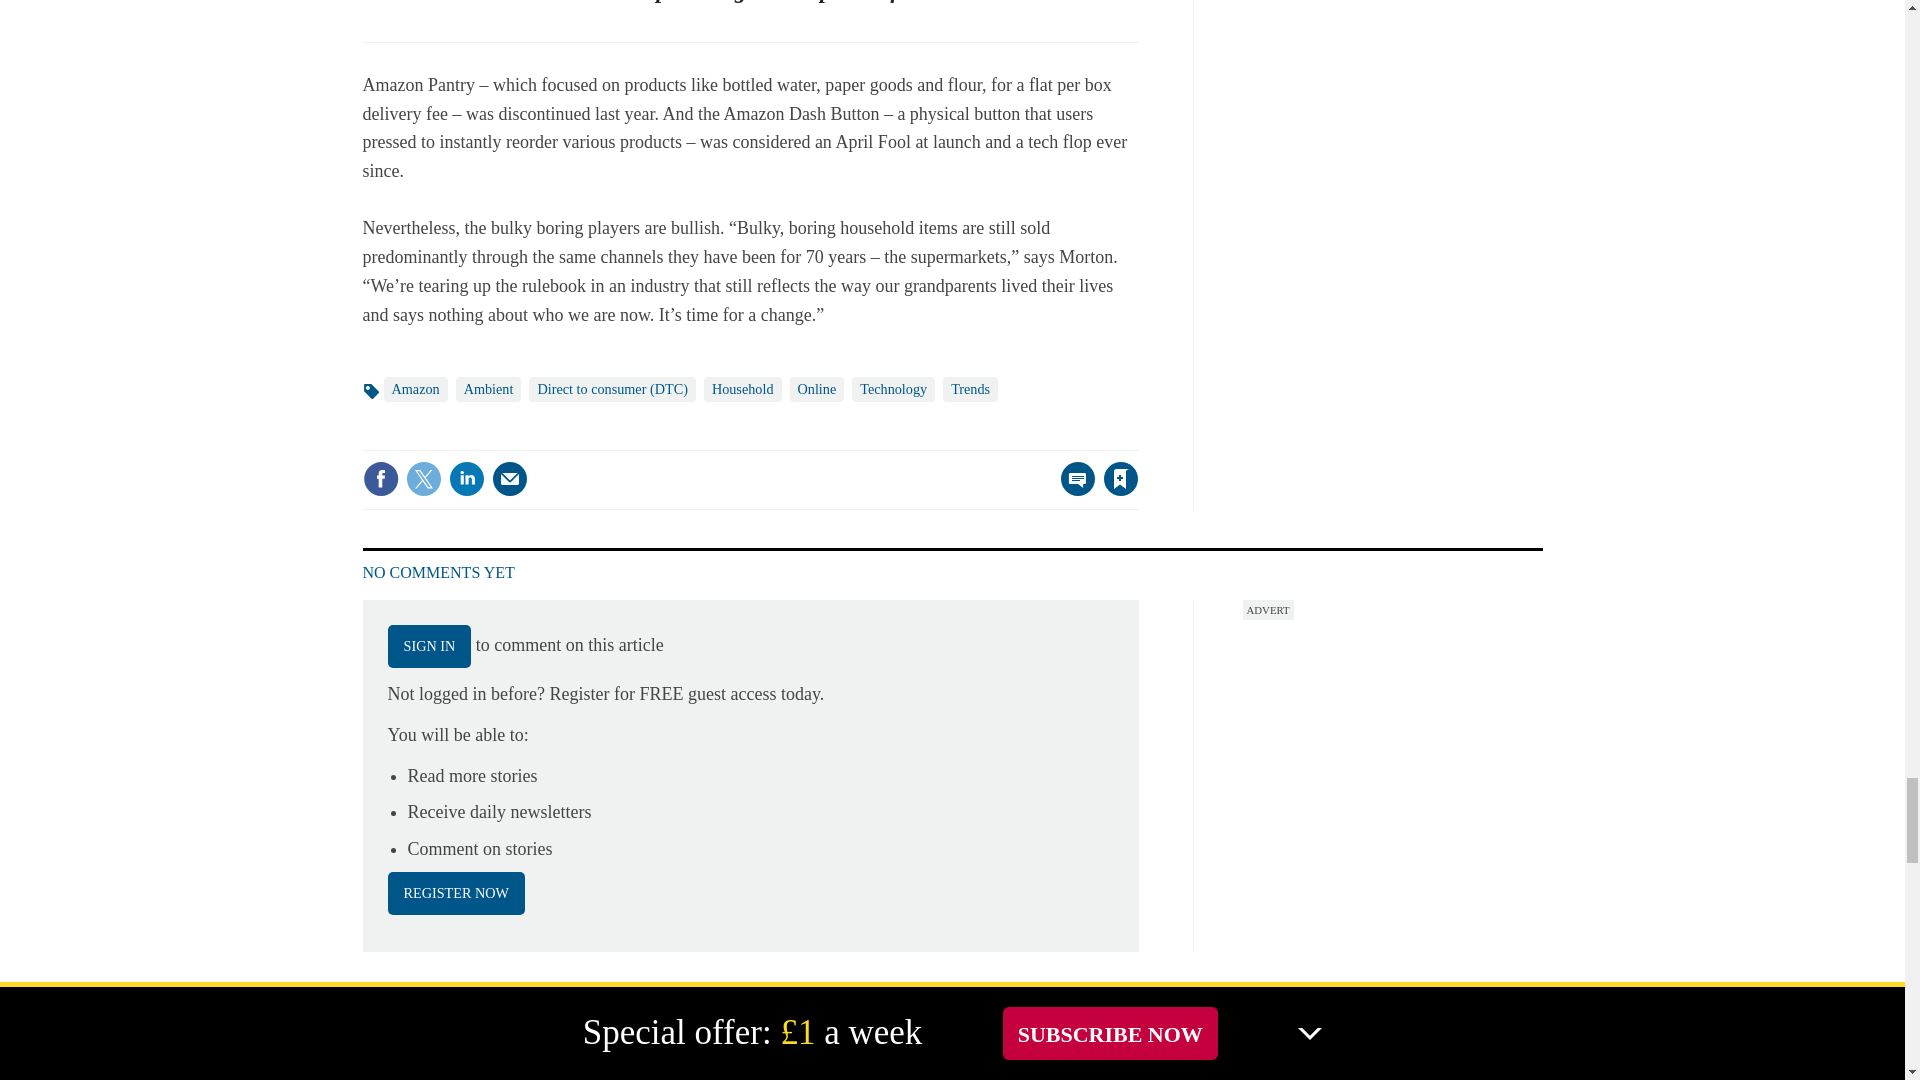 The image size is (1920, 1080). Describe the element at coordinates (380, 478) in the screenshot. I see `Share this on Facebook` at that location.